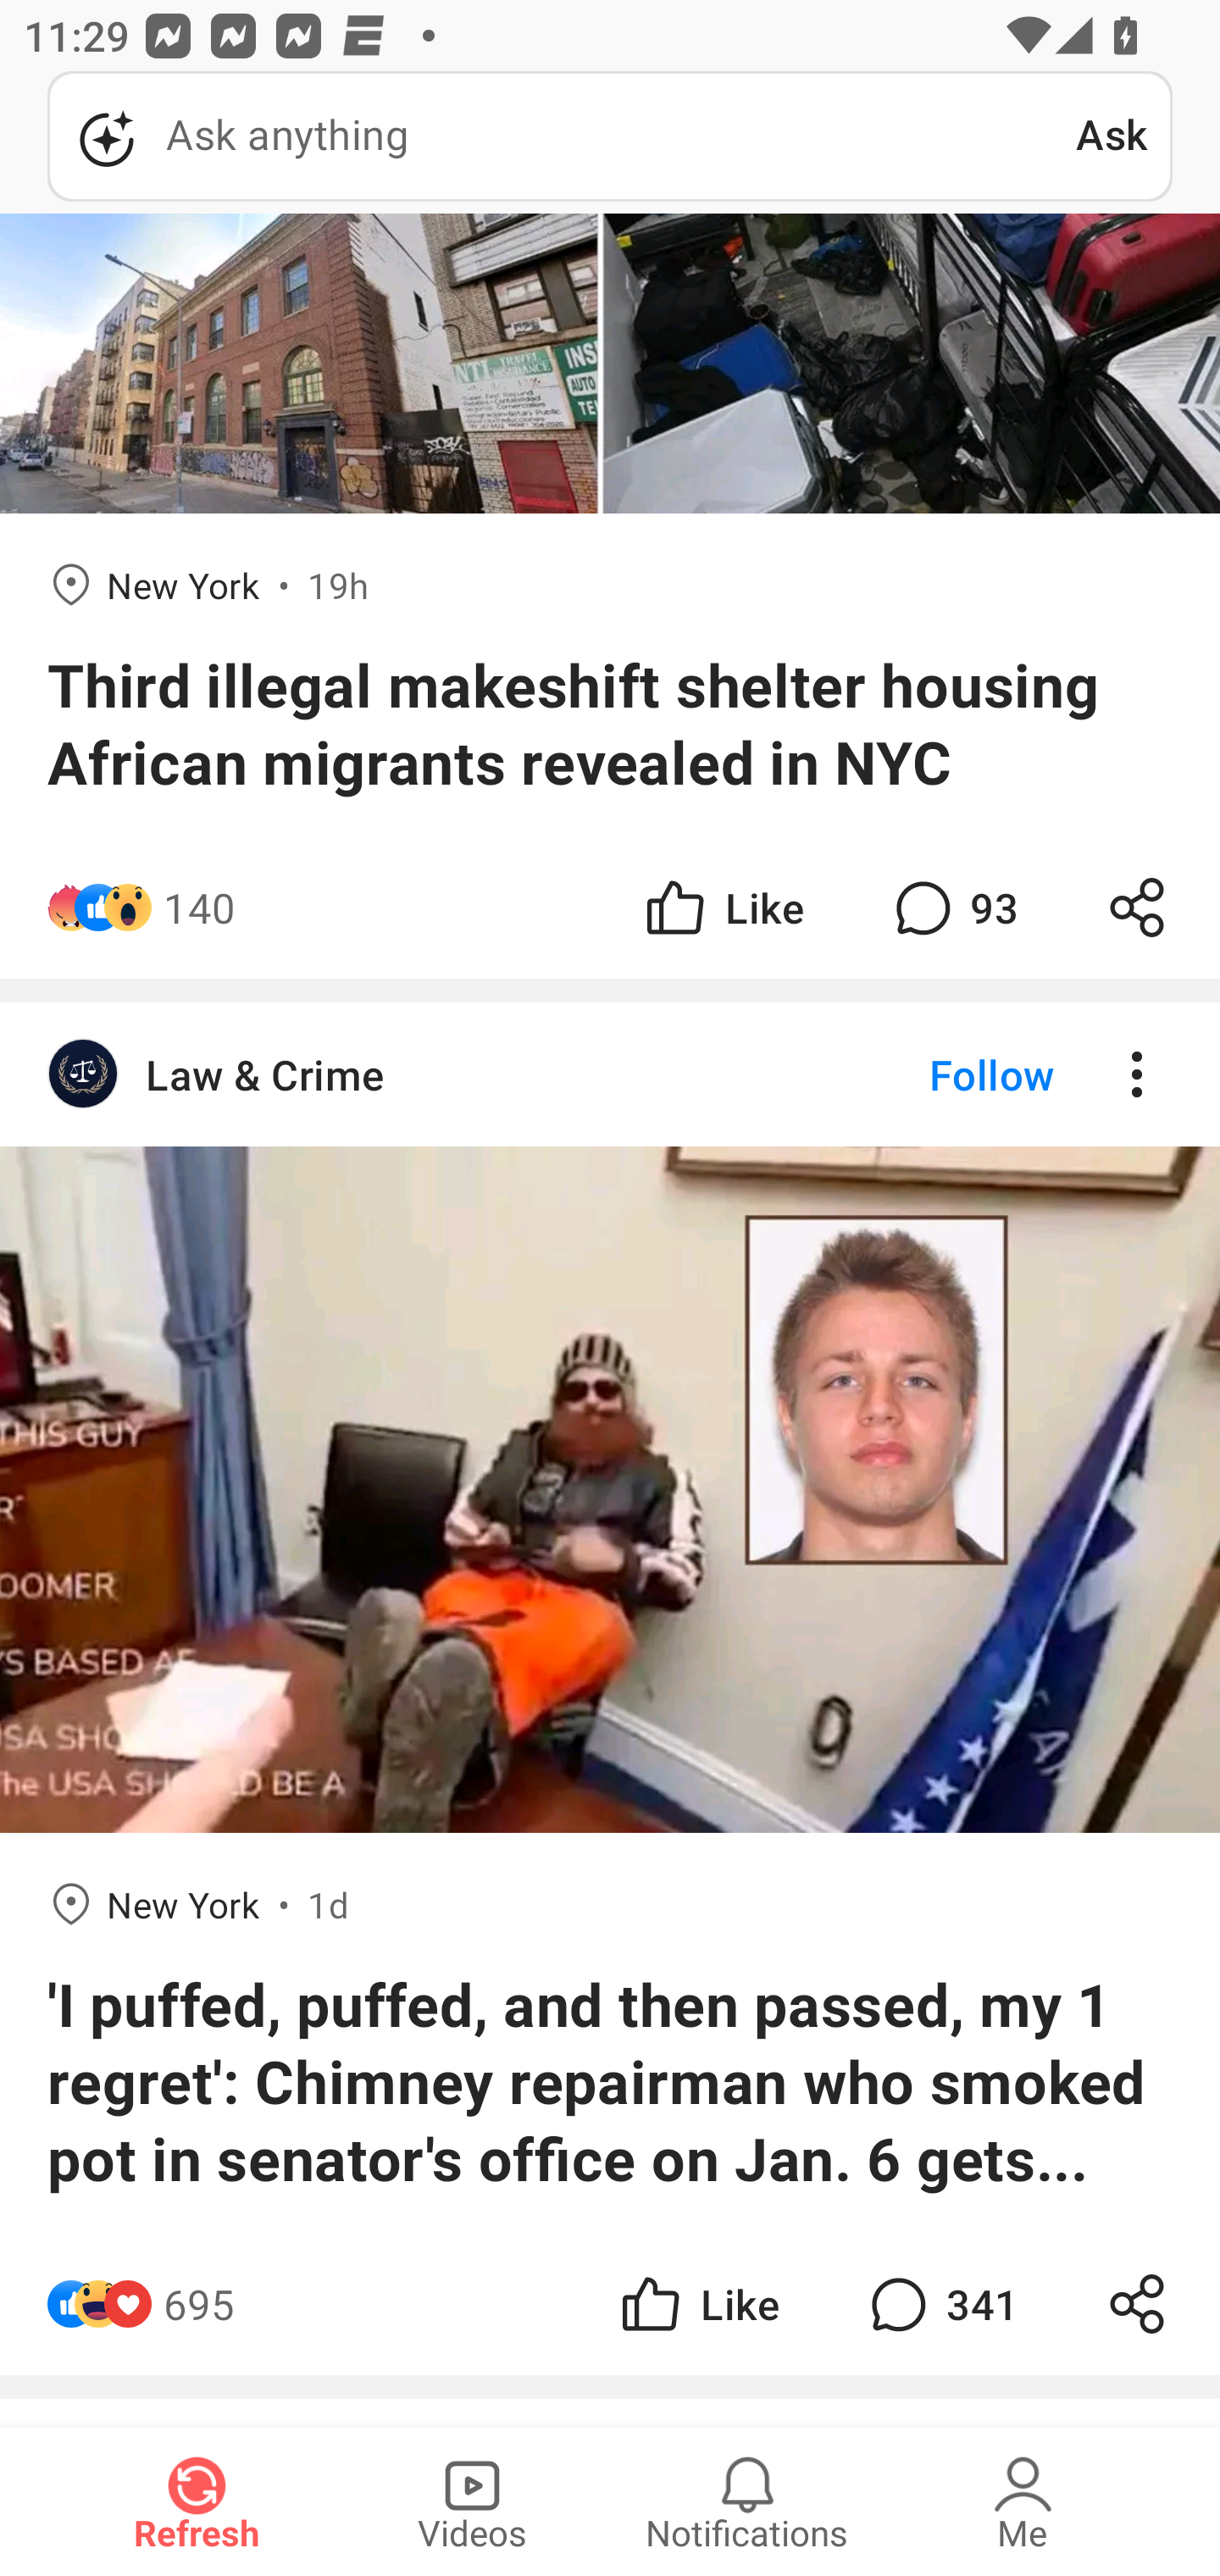 The width and height of the screenshot is (1220, 2576). Describe the element at coordinates (610, 1074) in the screenshot. I see `Law & Crime Follow` at that location.